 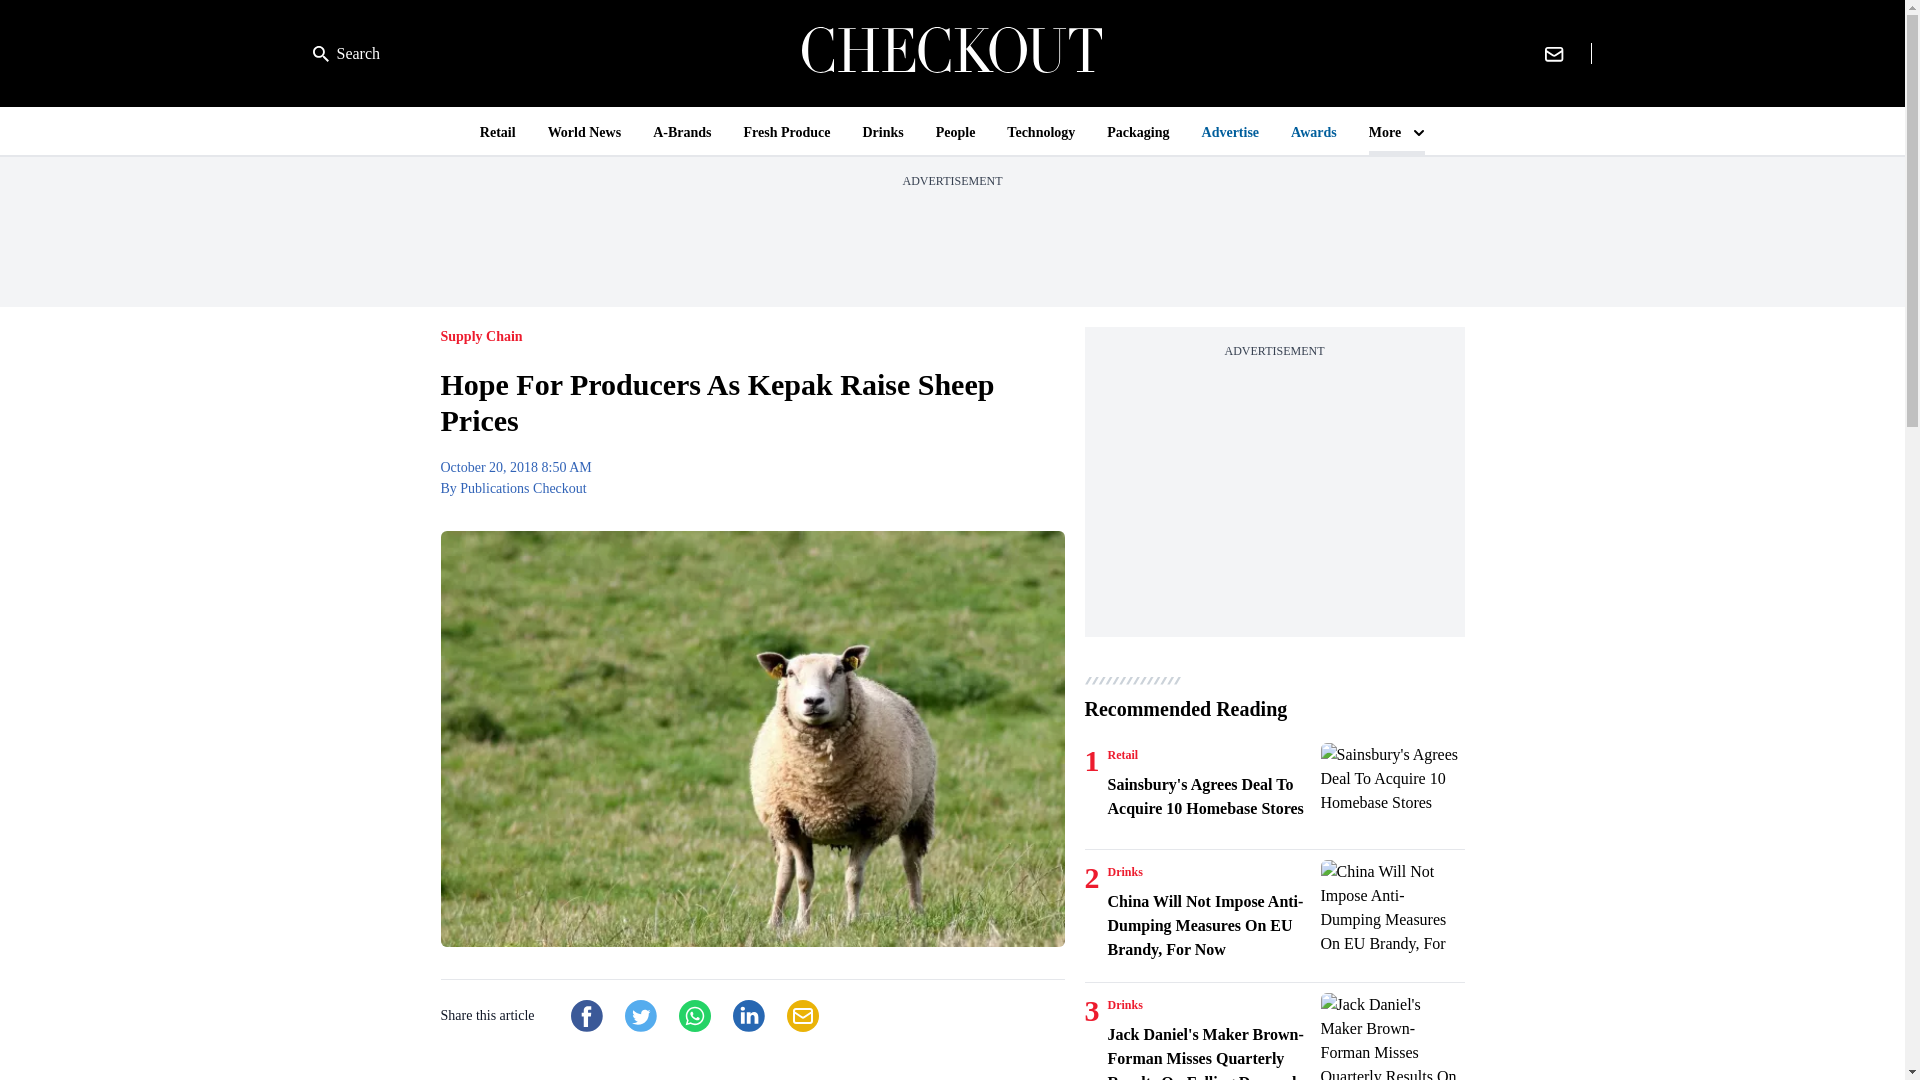 What do you see at coordinates (1122, 754) in the screenshot?
I see `Retail` at bounding box center [1122, 754].